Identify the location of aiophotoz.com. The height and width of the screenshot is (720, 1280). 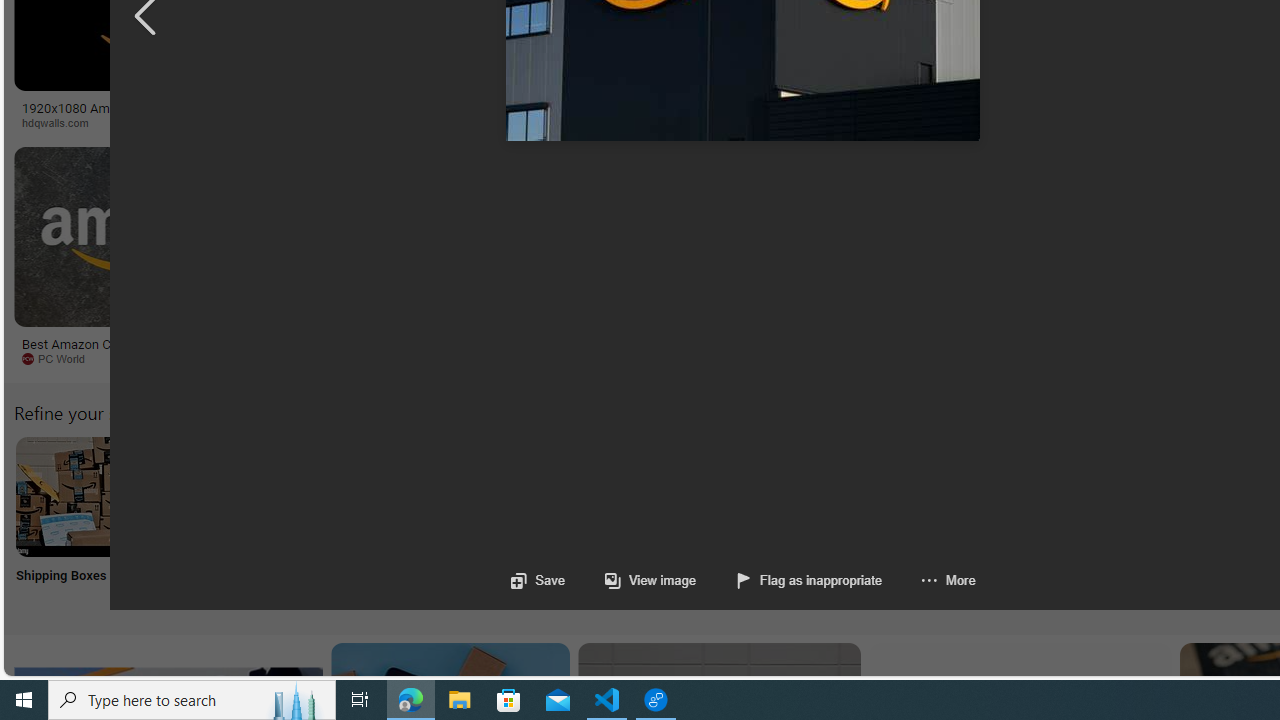
(666, 359).